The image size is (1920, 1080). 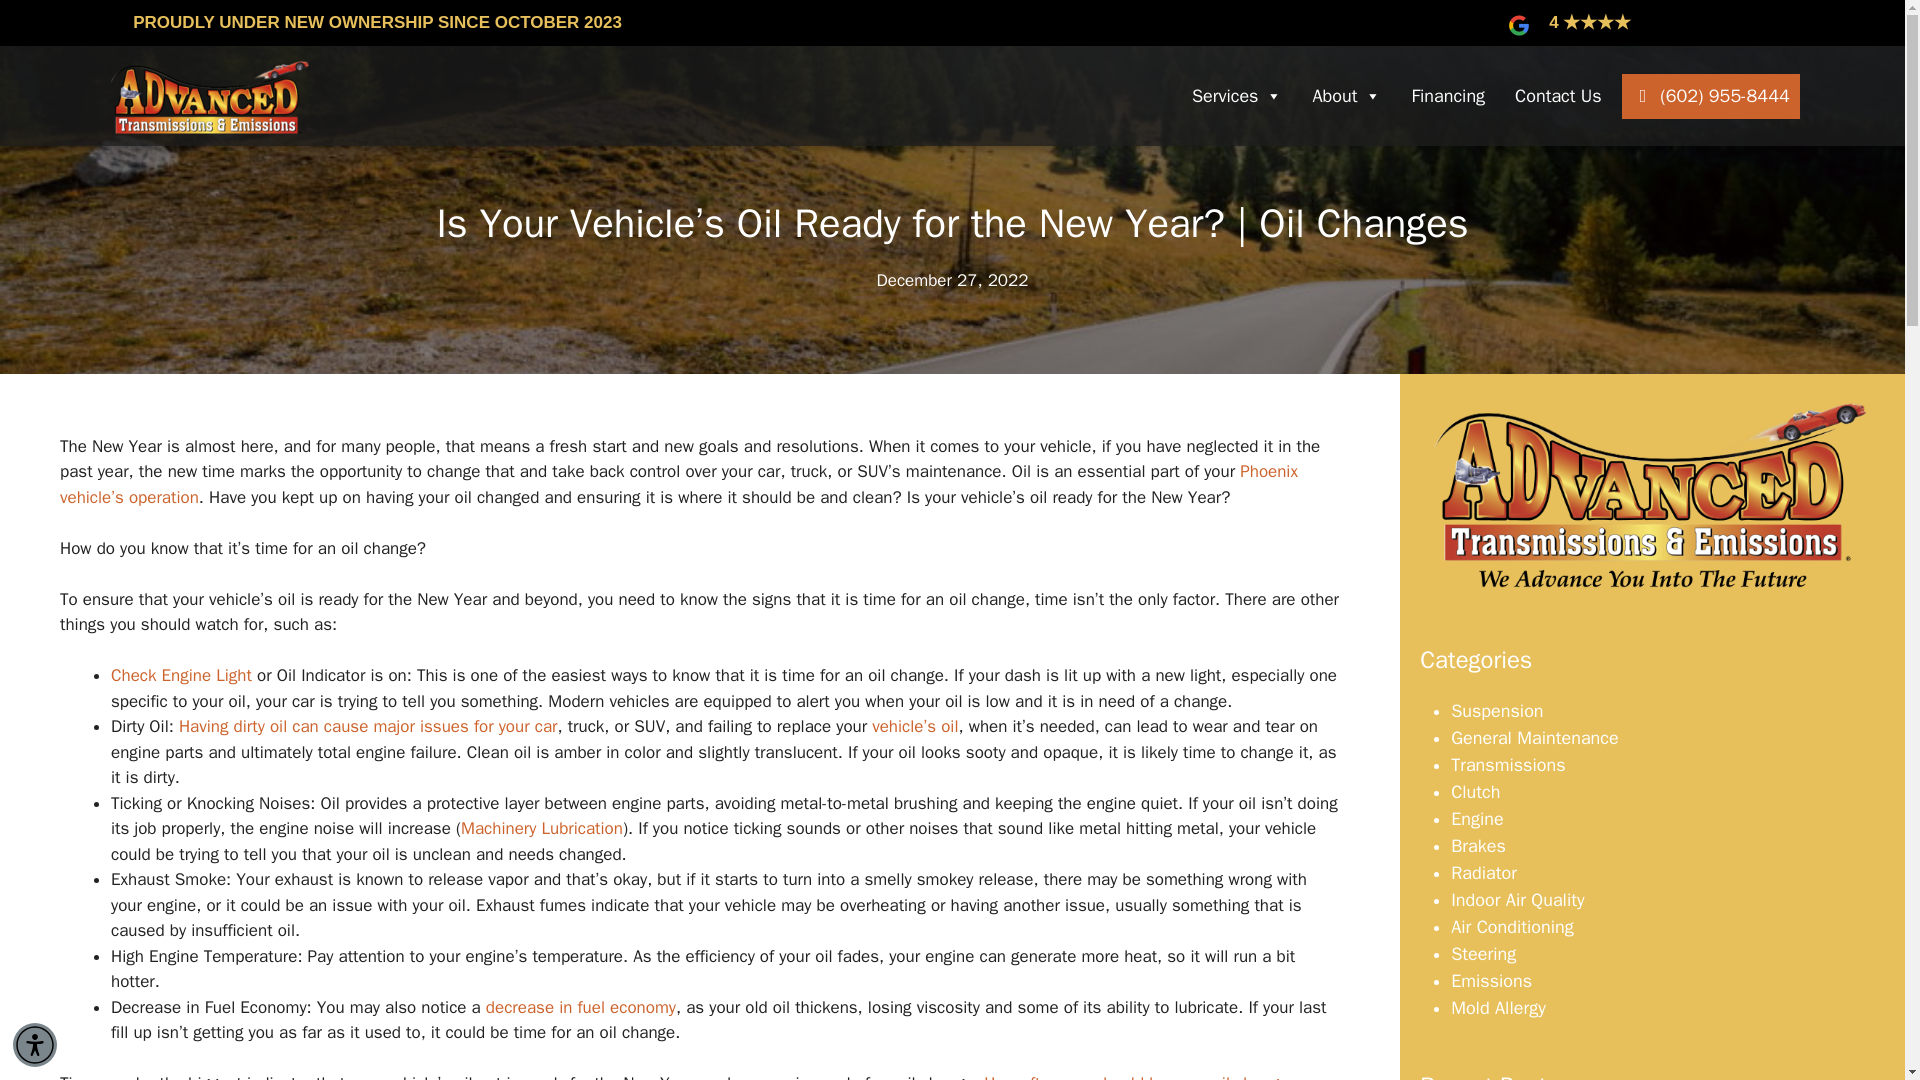 I want to click on Contact Us, so click(x=1558, y=96).